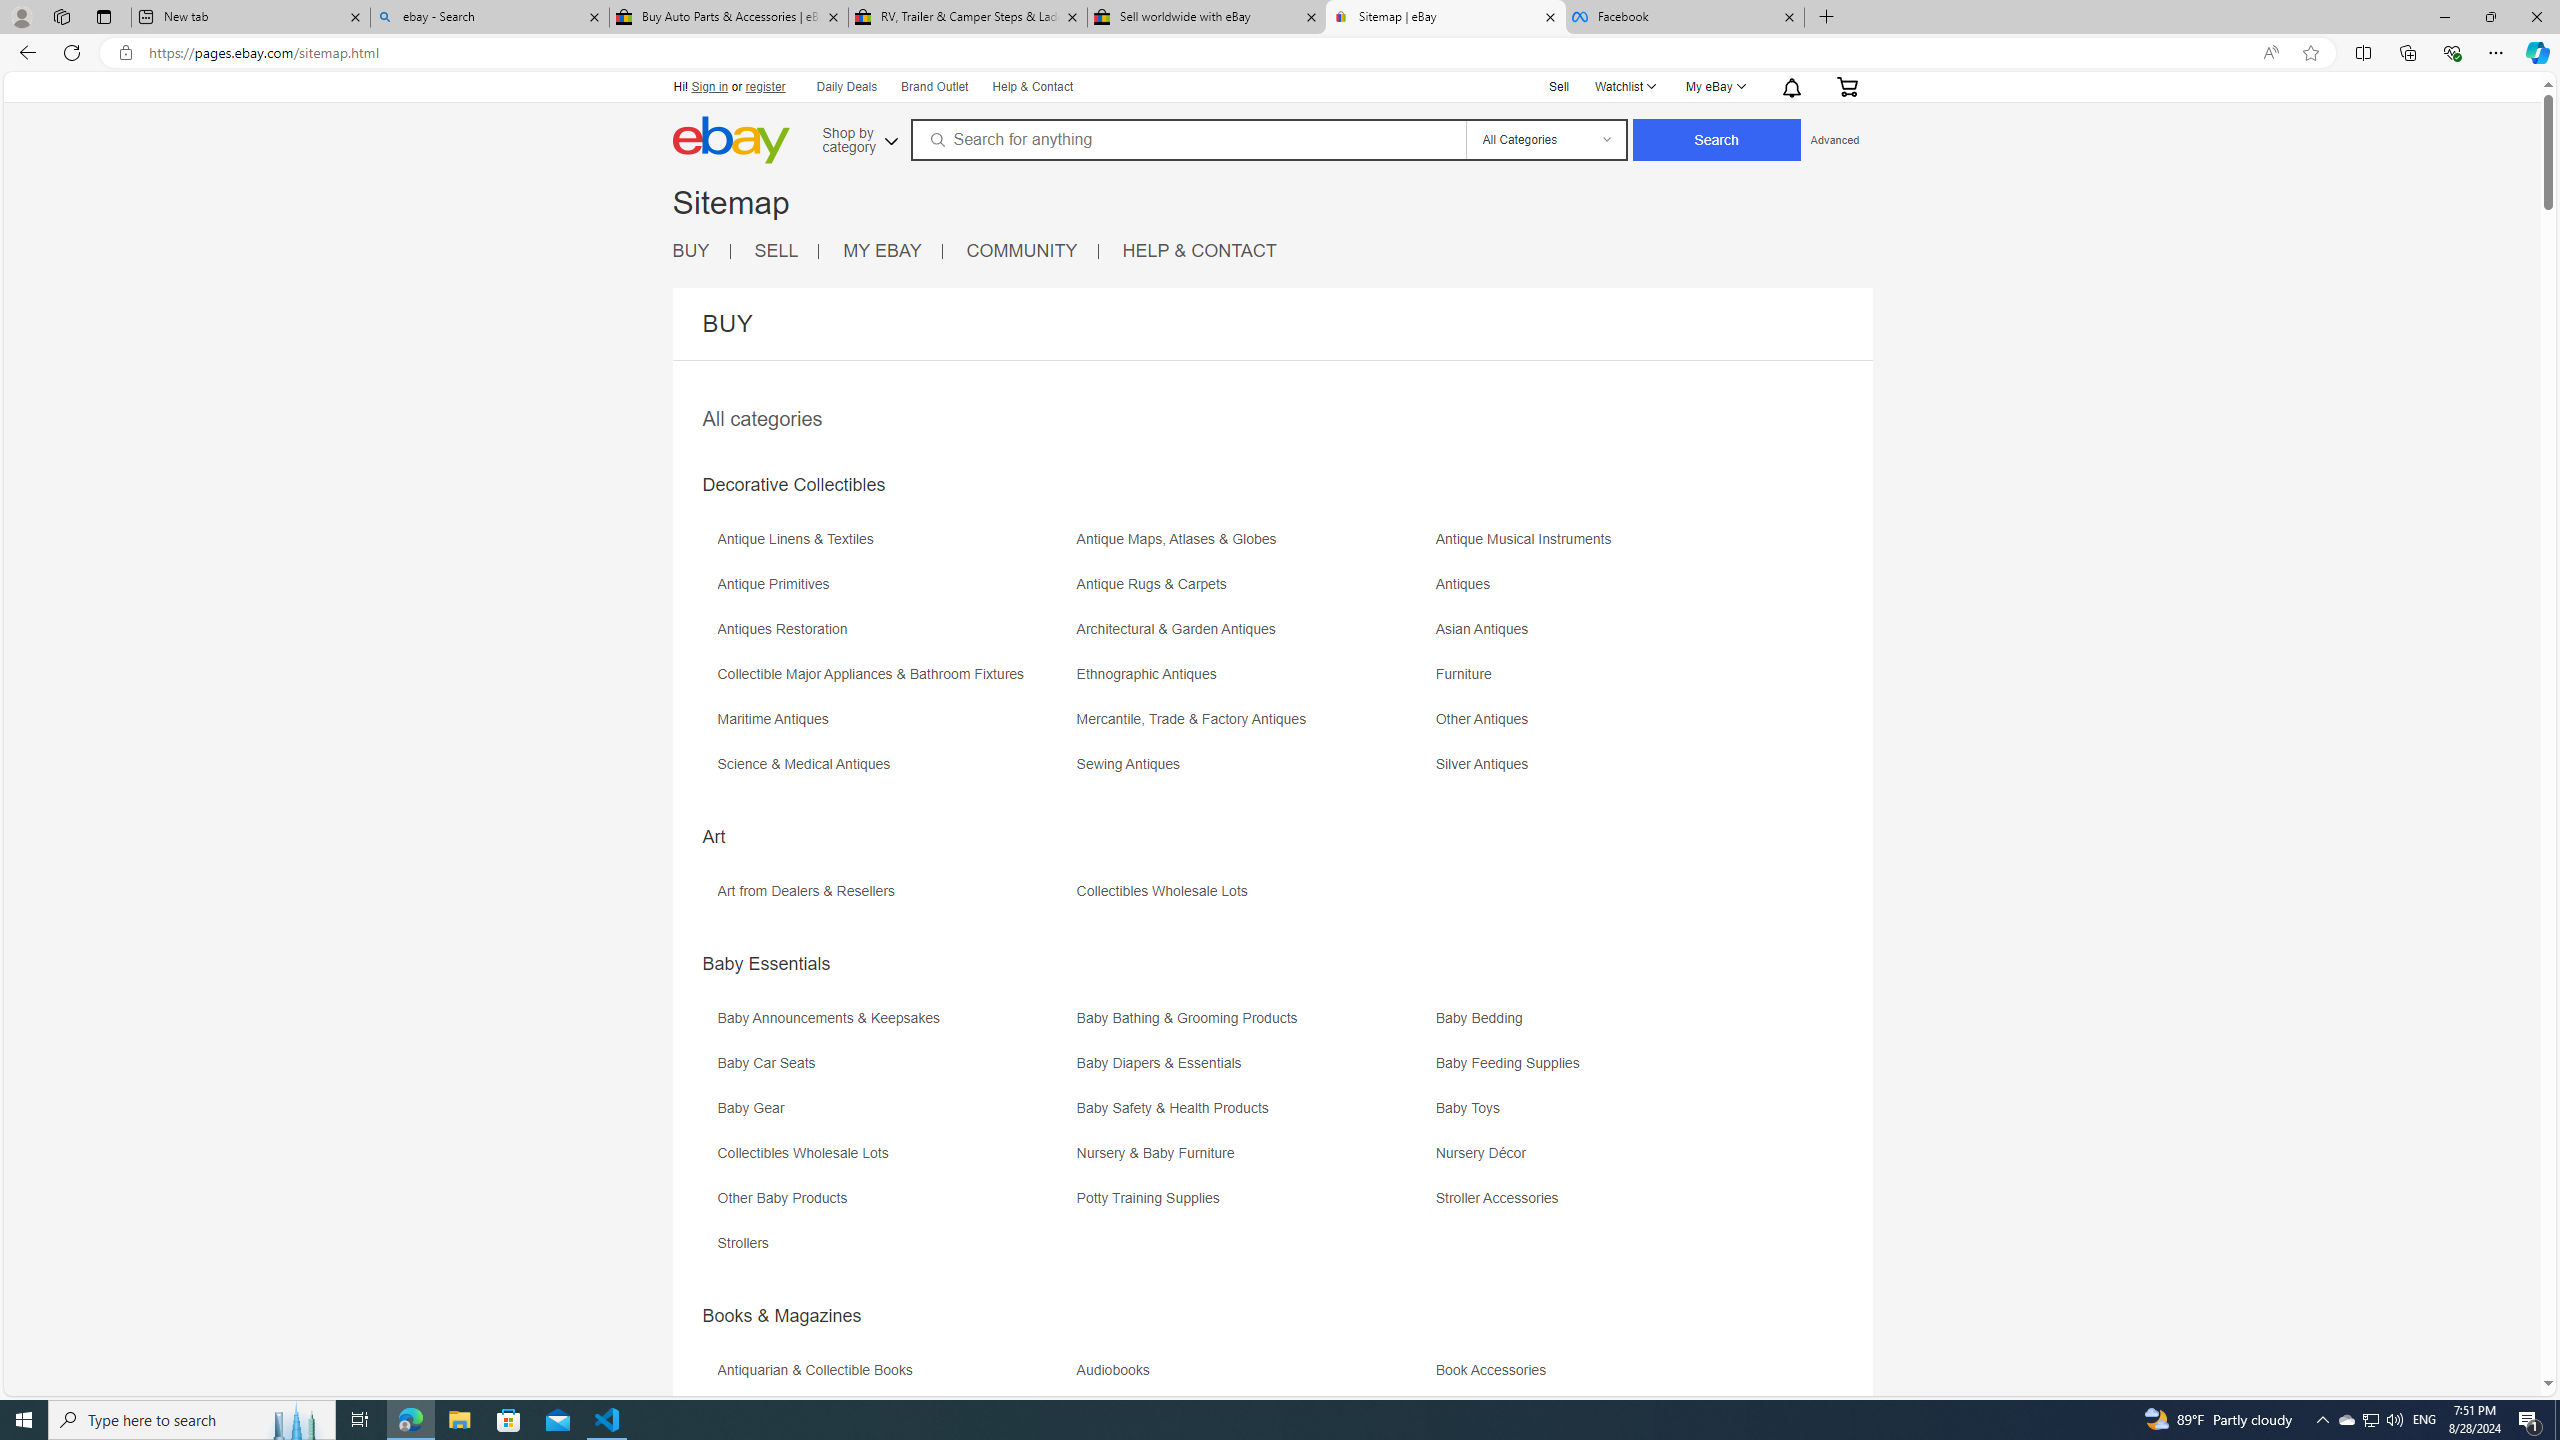 The height and width of the screenshot is (1440, 2560). Describe the element at coordinates (1487, 719) in the screenshot. I see `Other Antiques` at that location.